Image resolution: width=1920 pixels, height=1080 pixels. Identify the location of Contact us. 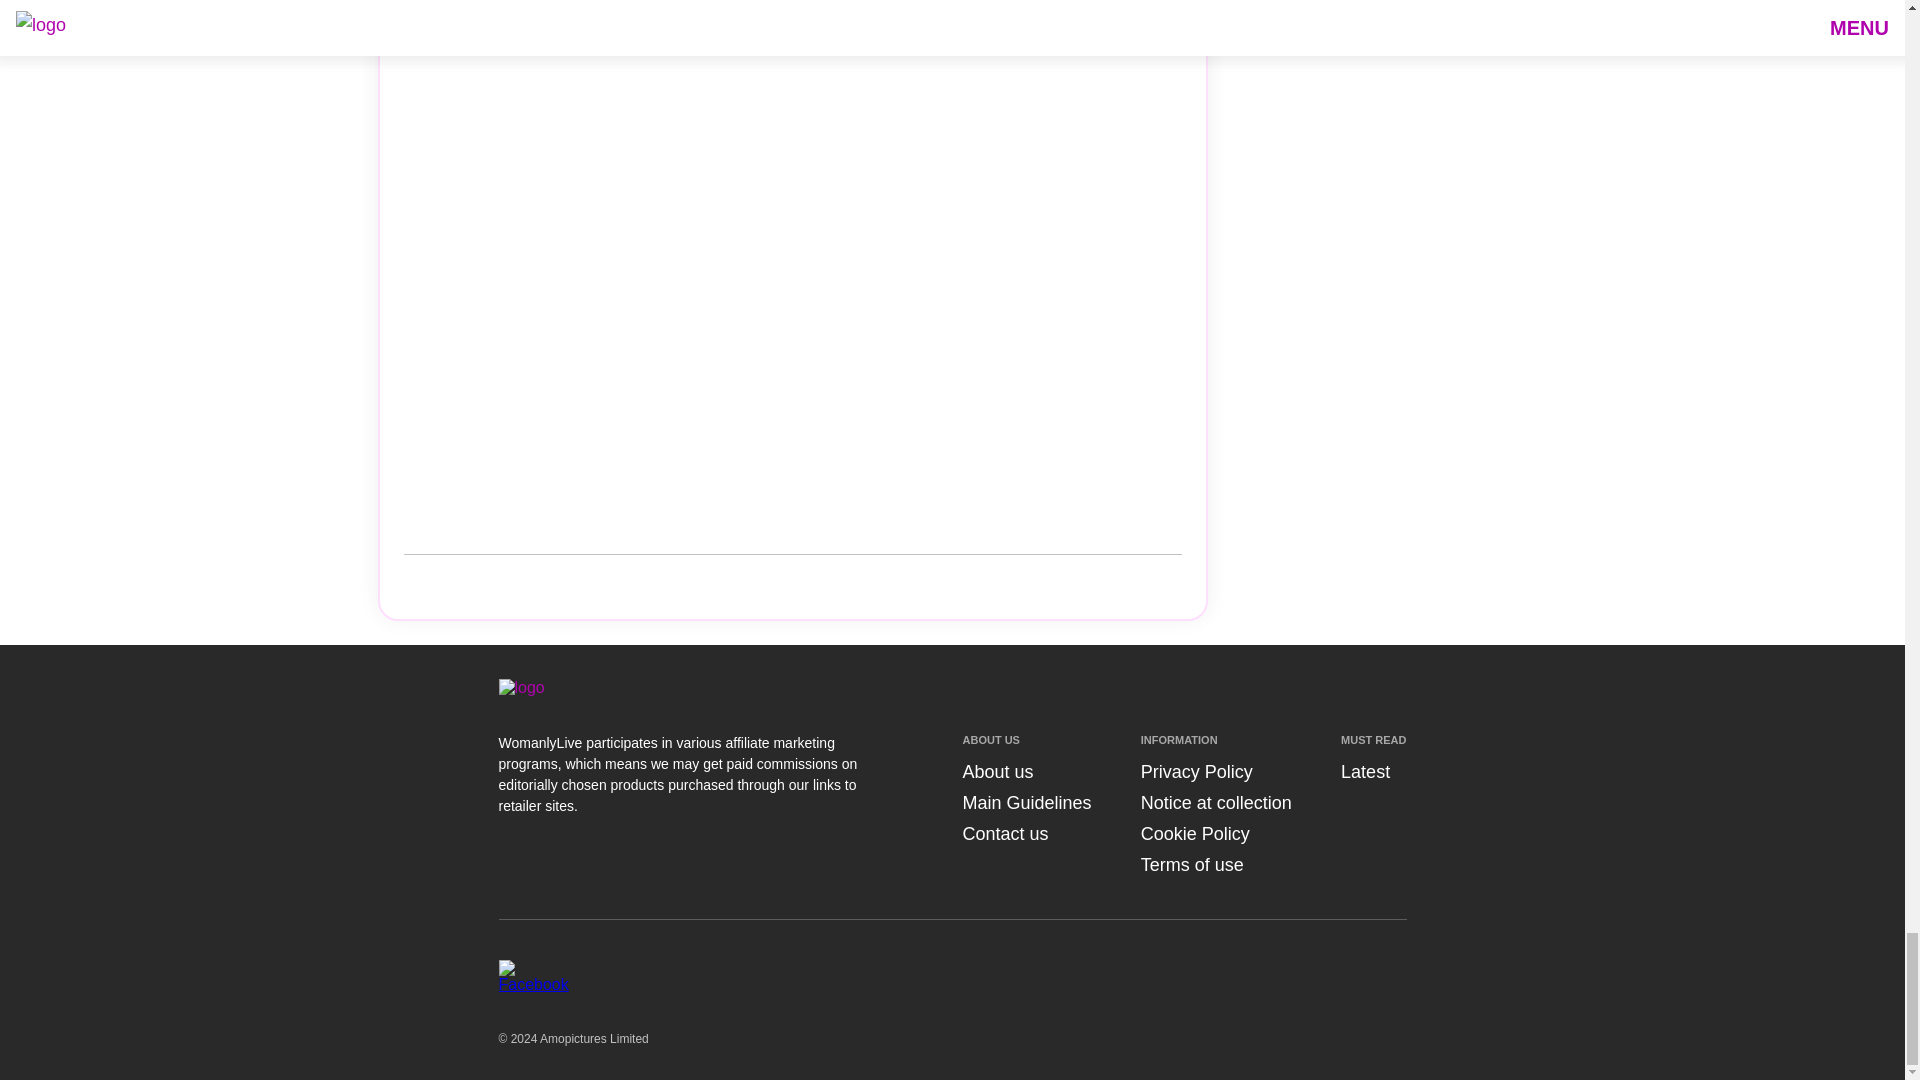
(1004, 834).